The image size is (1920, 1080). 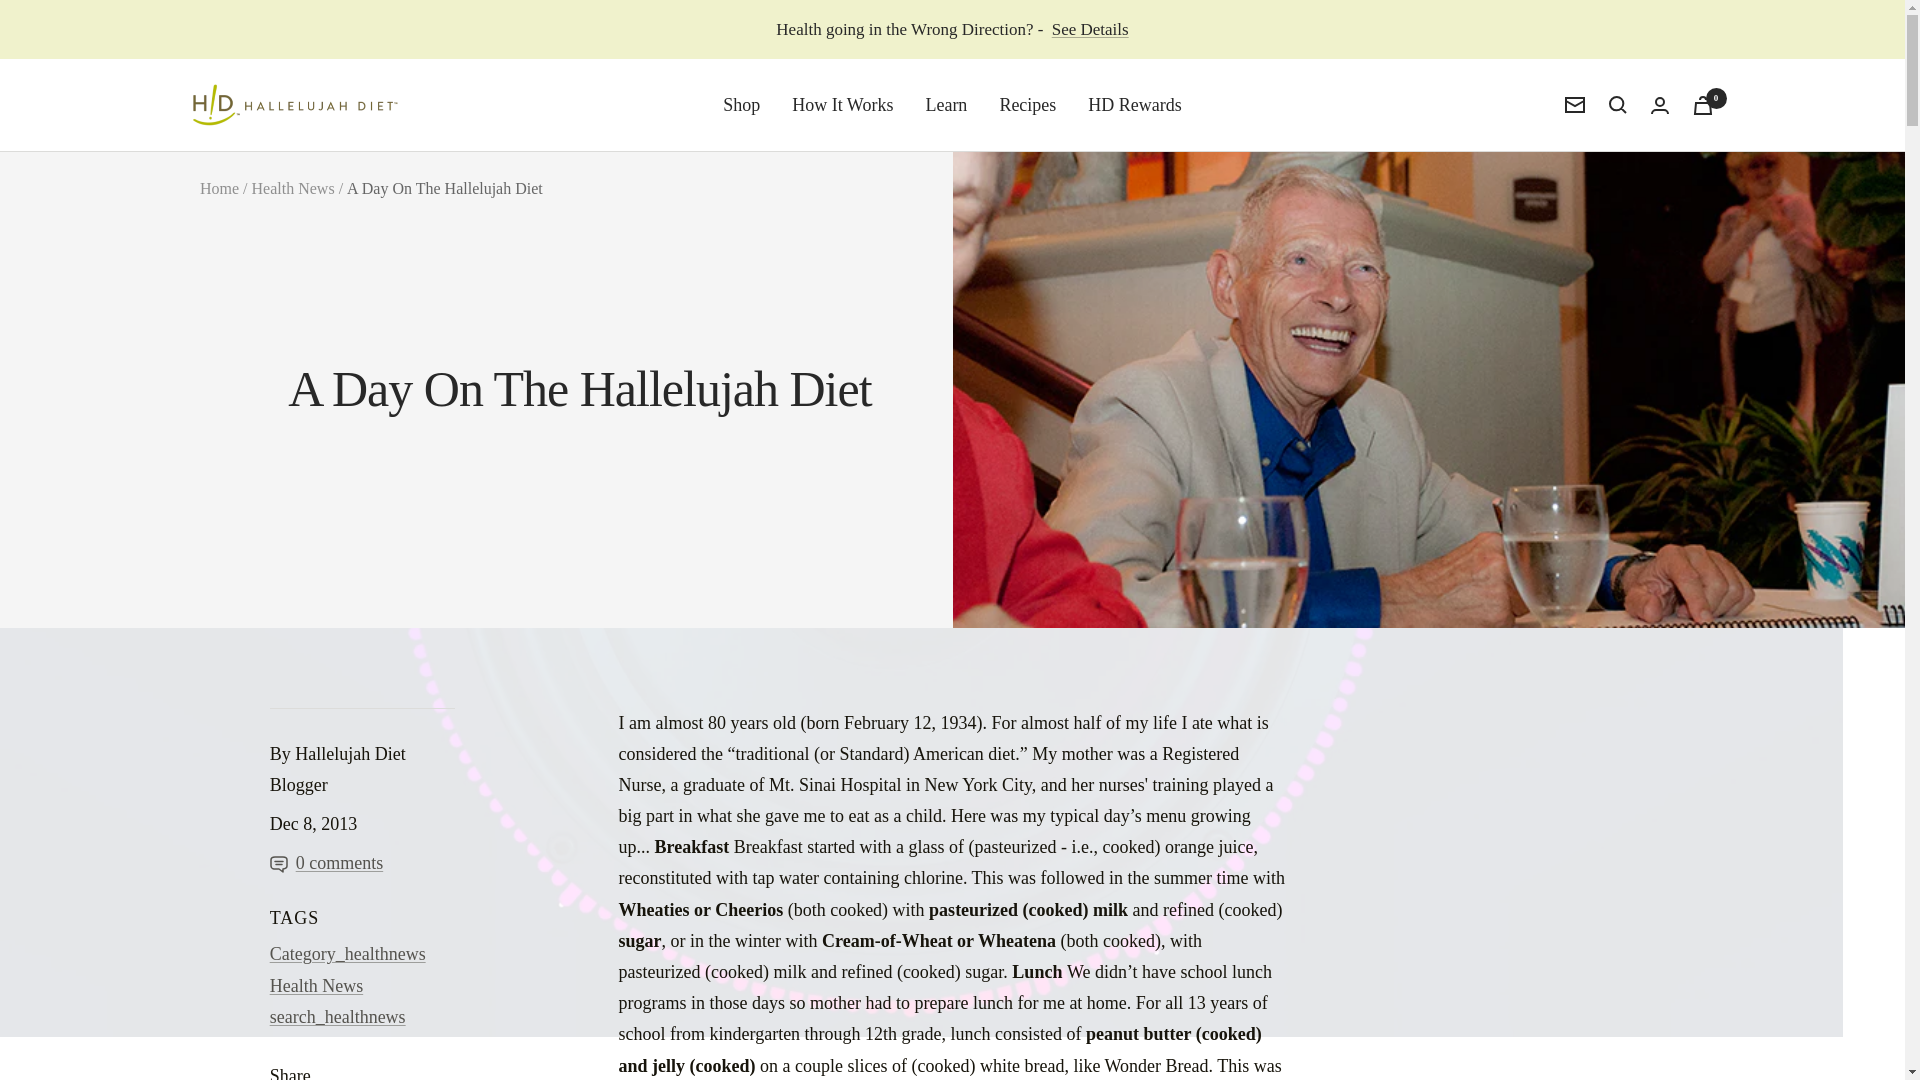 What do you see at coordinates (946, 104) in the screenshot?
I see `Learn` at bounding box center [946, 104].